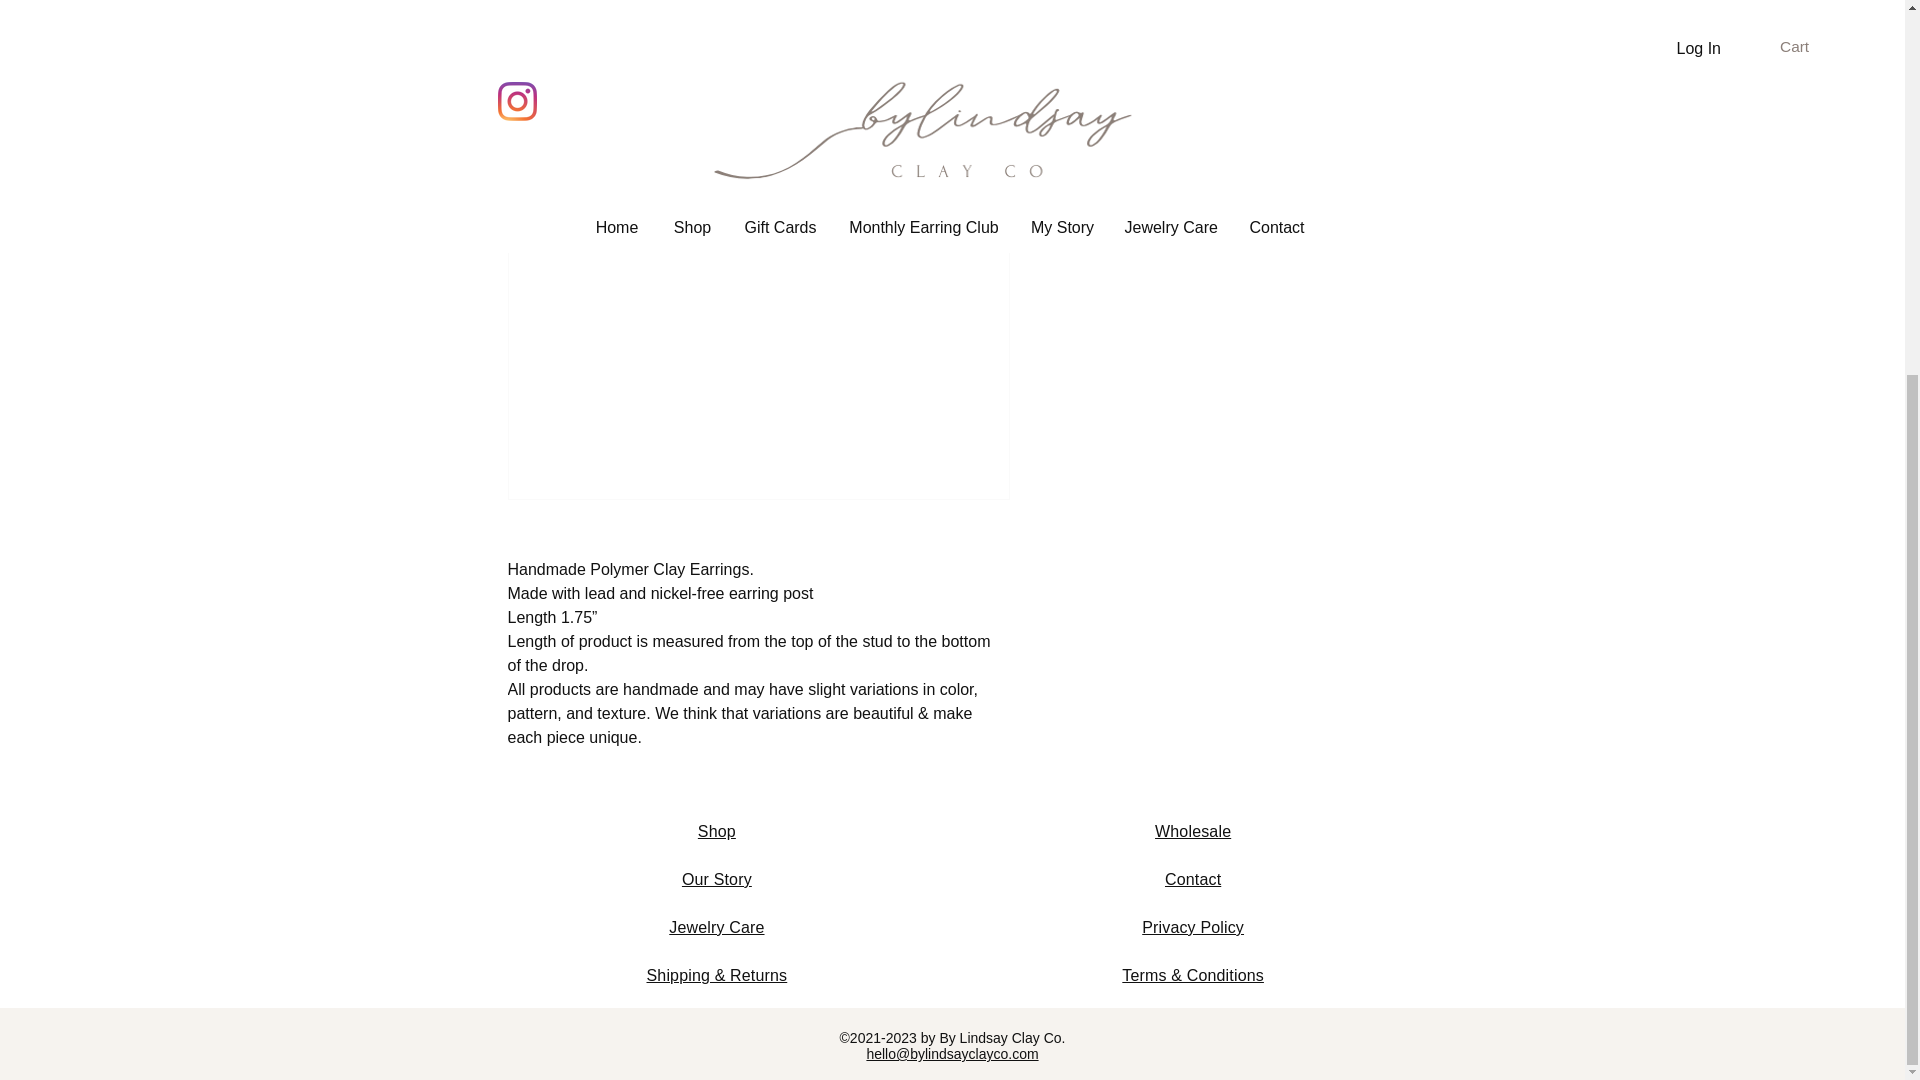 This screenshot has height=1080, width=1920. I want to click on Add to Cart, so click(1194, 52).